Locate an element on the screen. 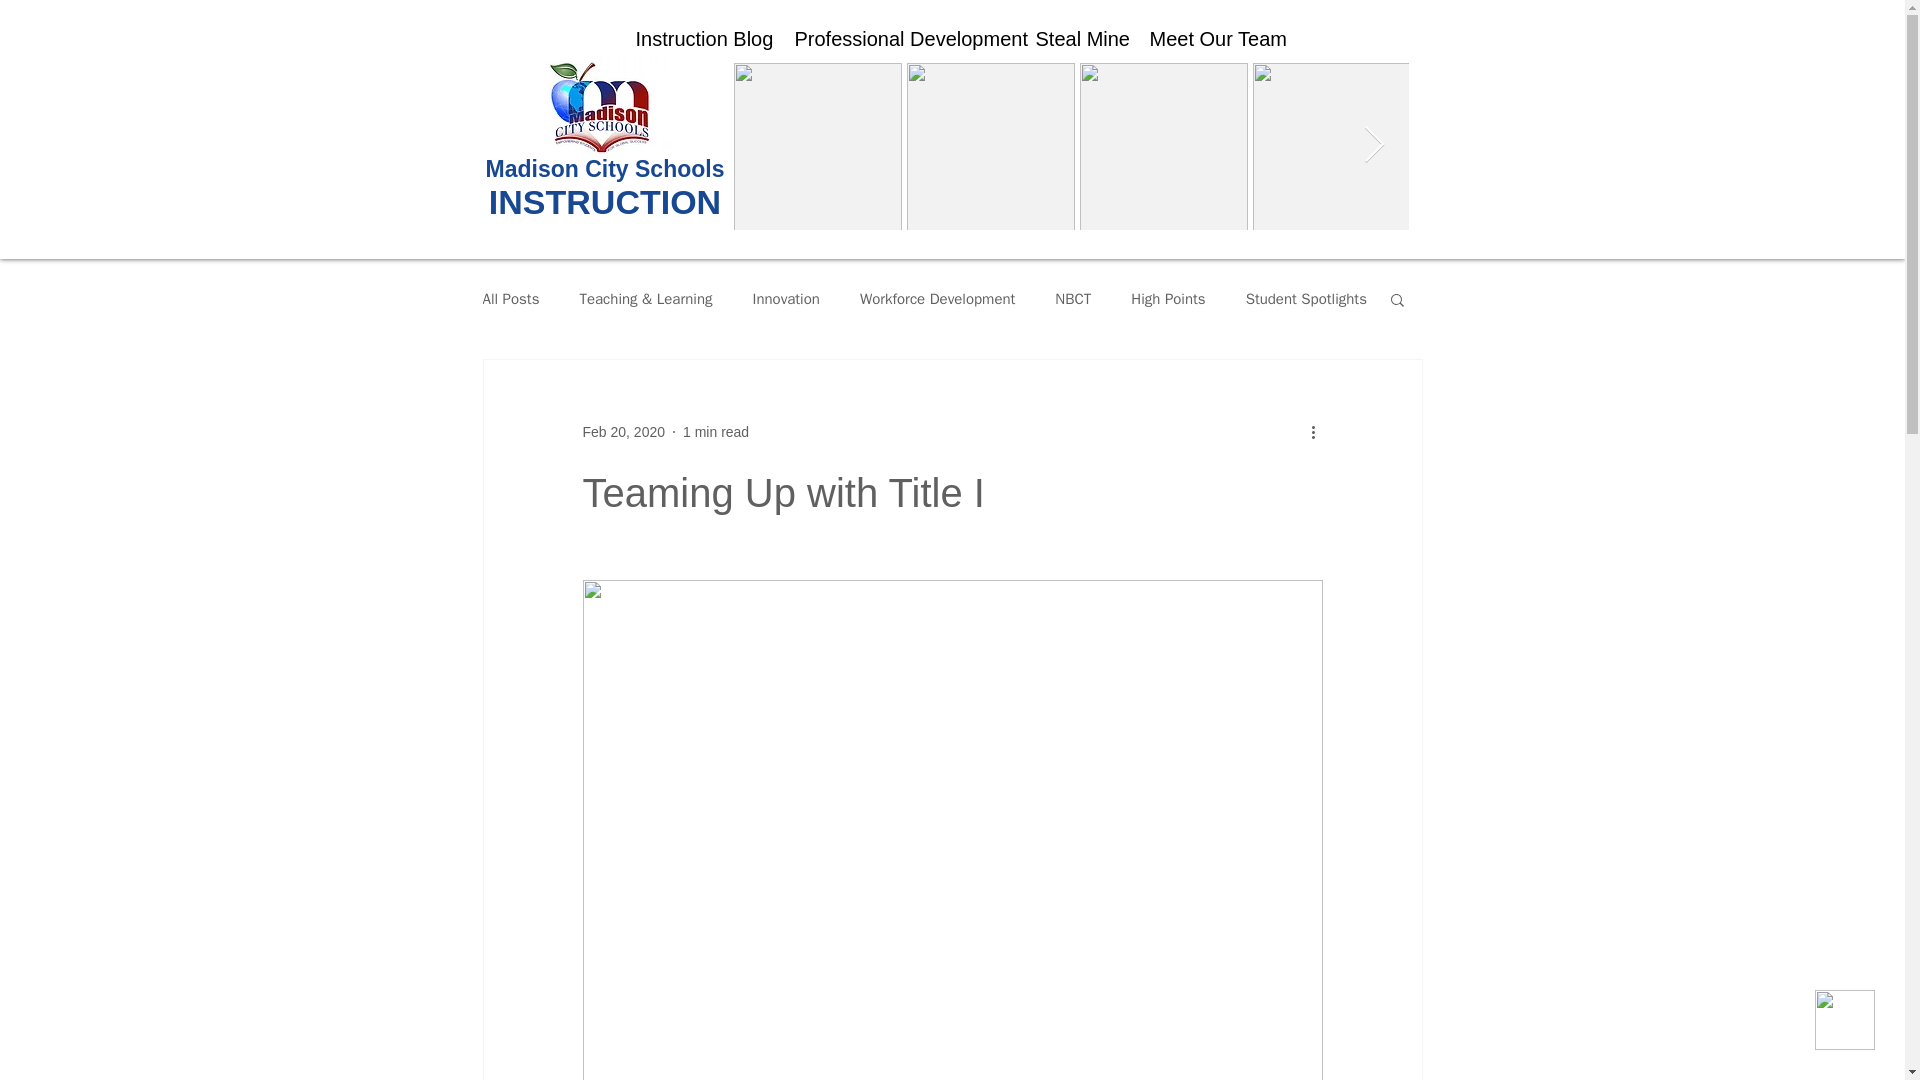 This screenshot has width=1920, height=1080. Meet Our Team is located at coordinates (1209, 39).